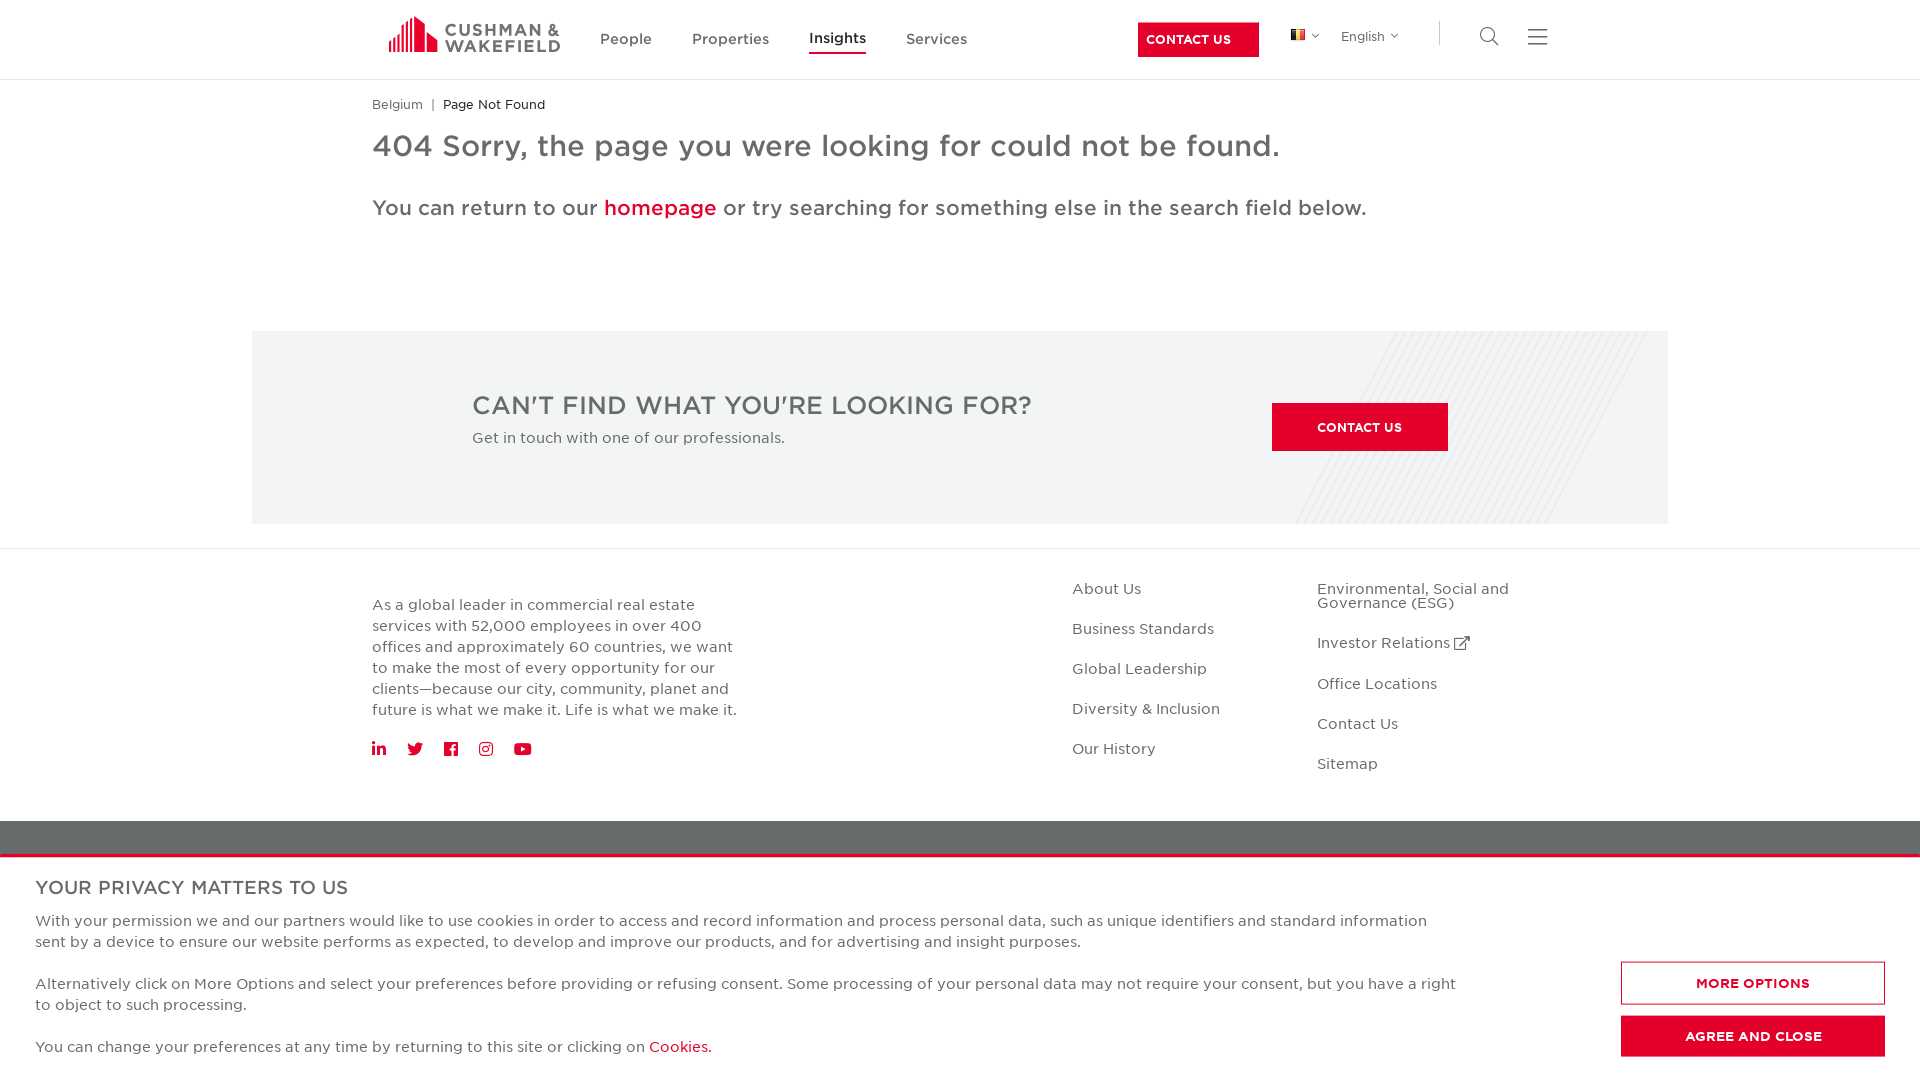 The height and width of the screenshot is (1080, 1920). What do you see at coordinates (1422, 462) in the screenshot?
I see `Hungary` at bounding box center [1422, 462].